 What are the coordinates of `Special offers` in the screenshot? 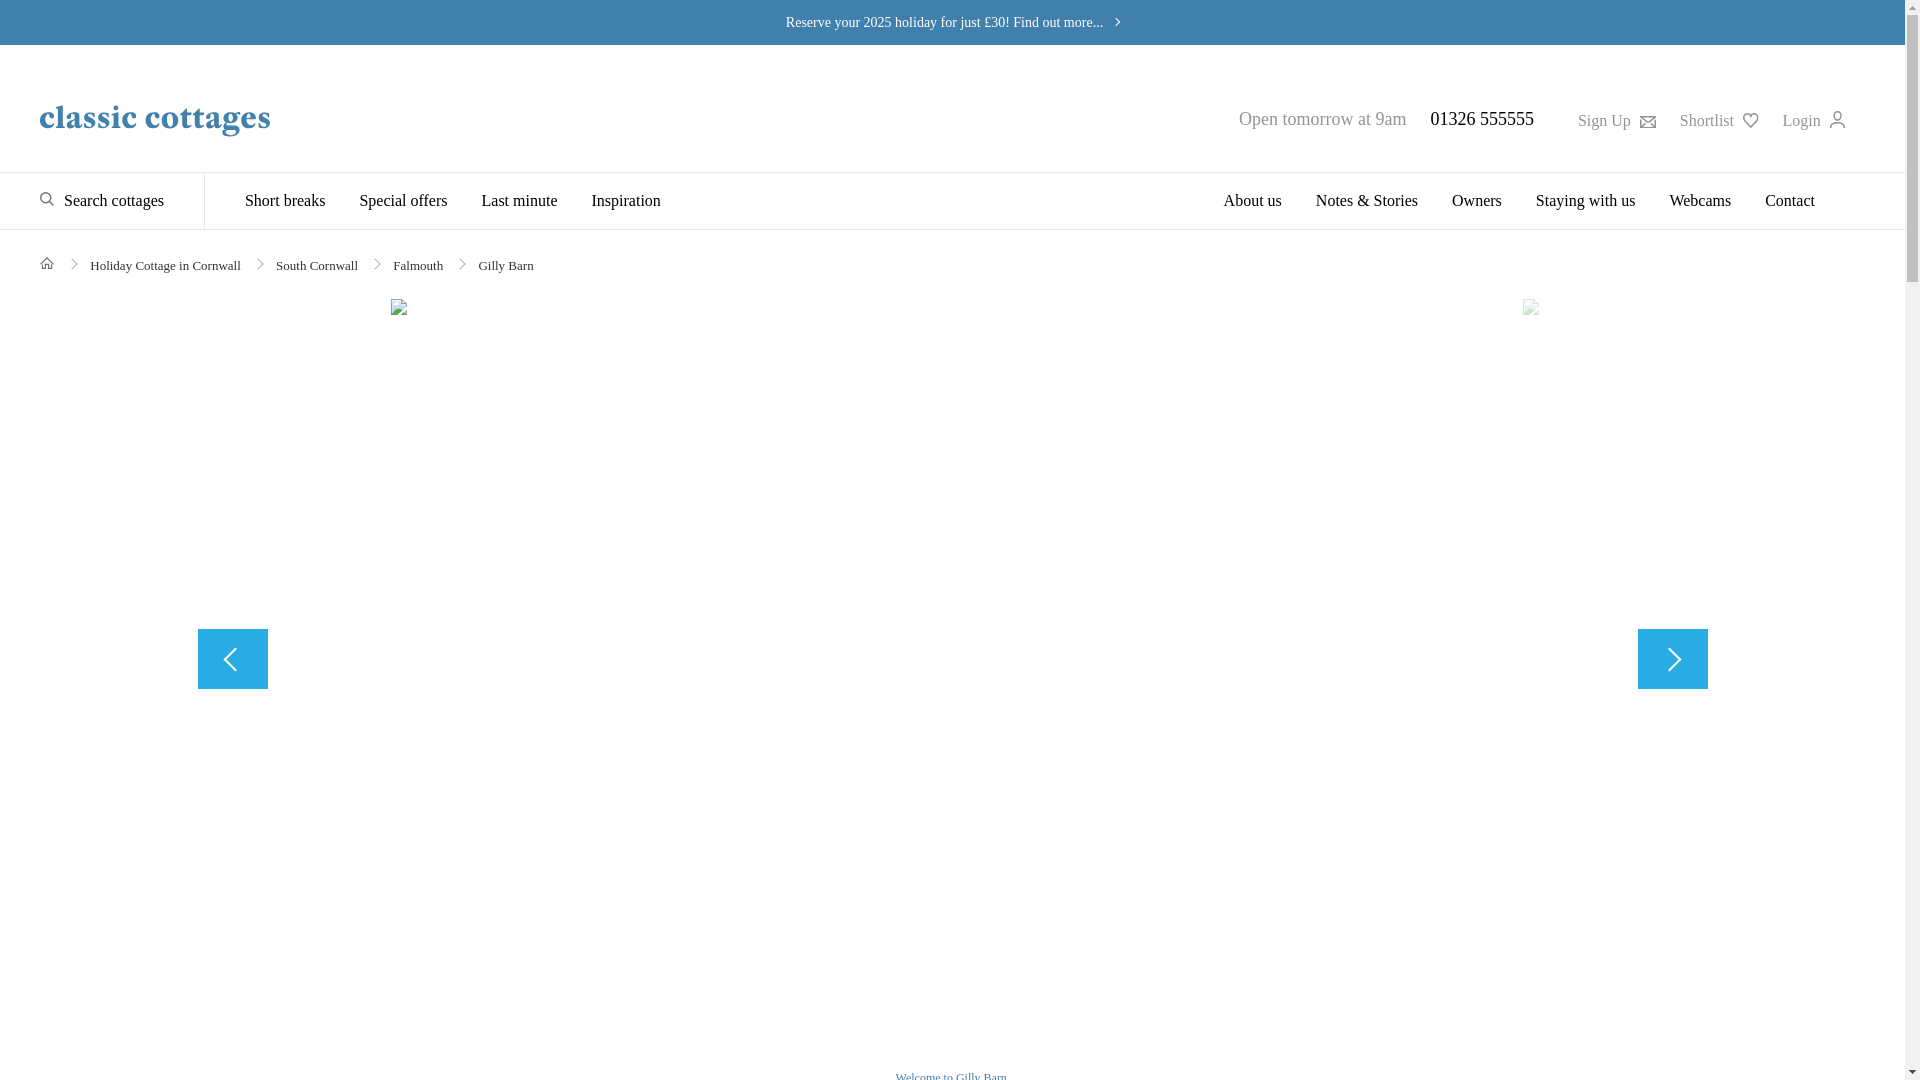 It's located at (402, 200).